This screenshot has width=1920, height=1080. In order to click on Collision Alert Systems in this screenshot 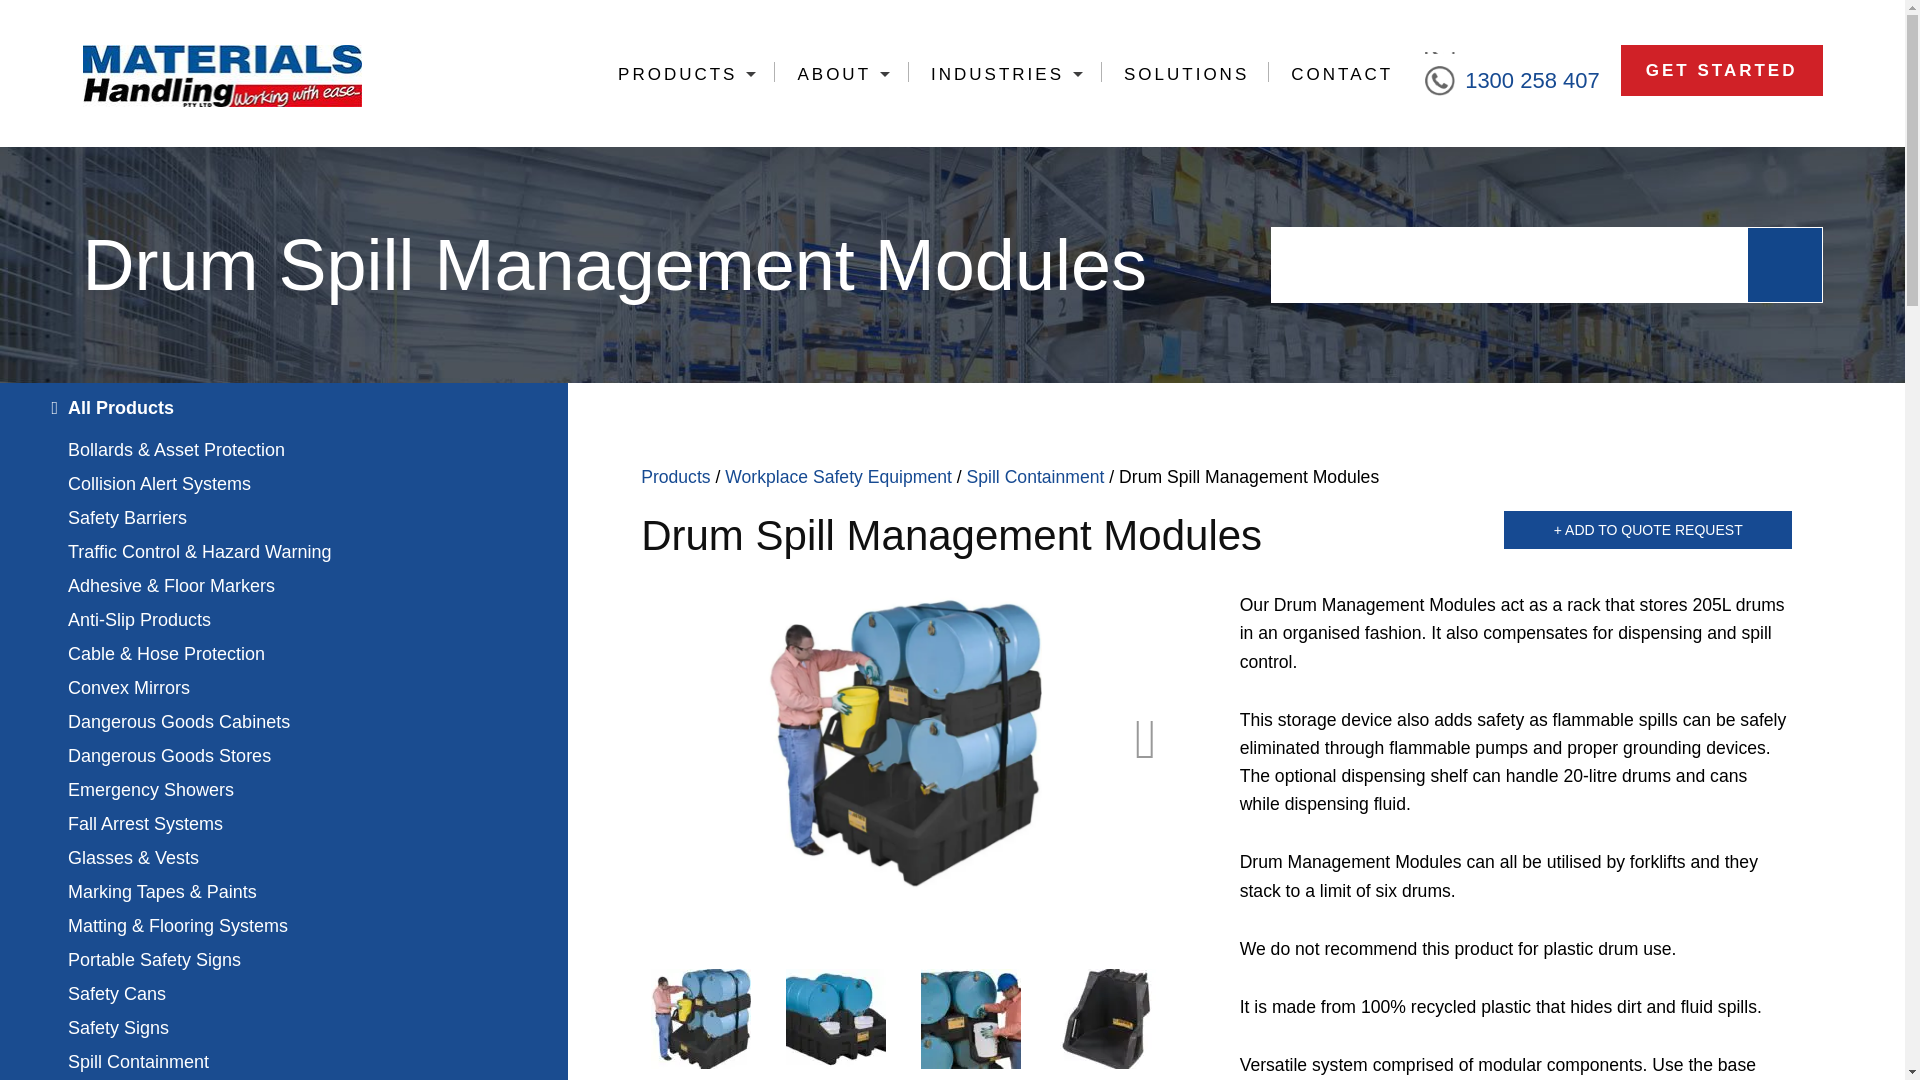, I will do `click(284, 484)`.